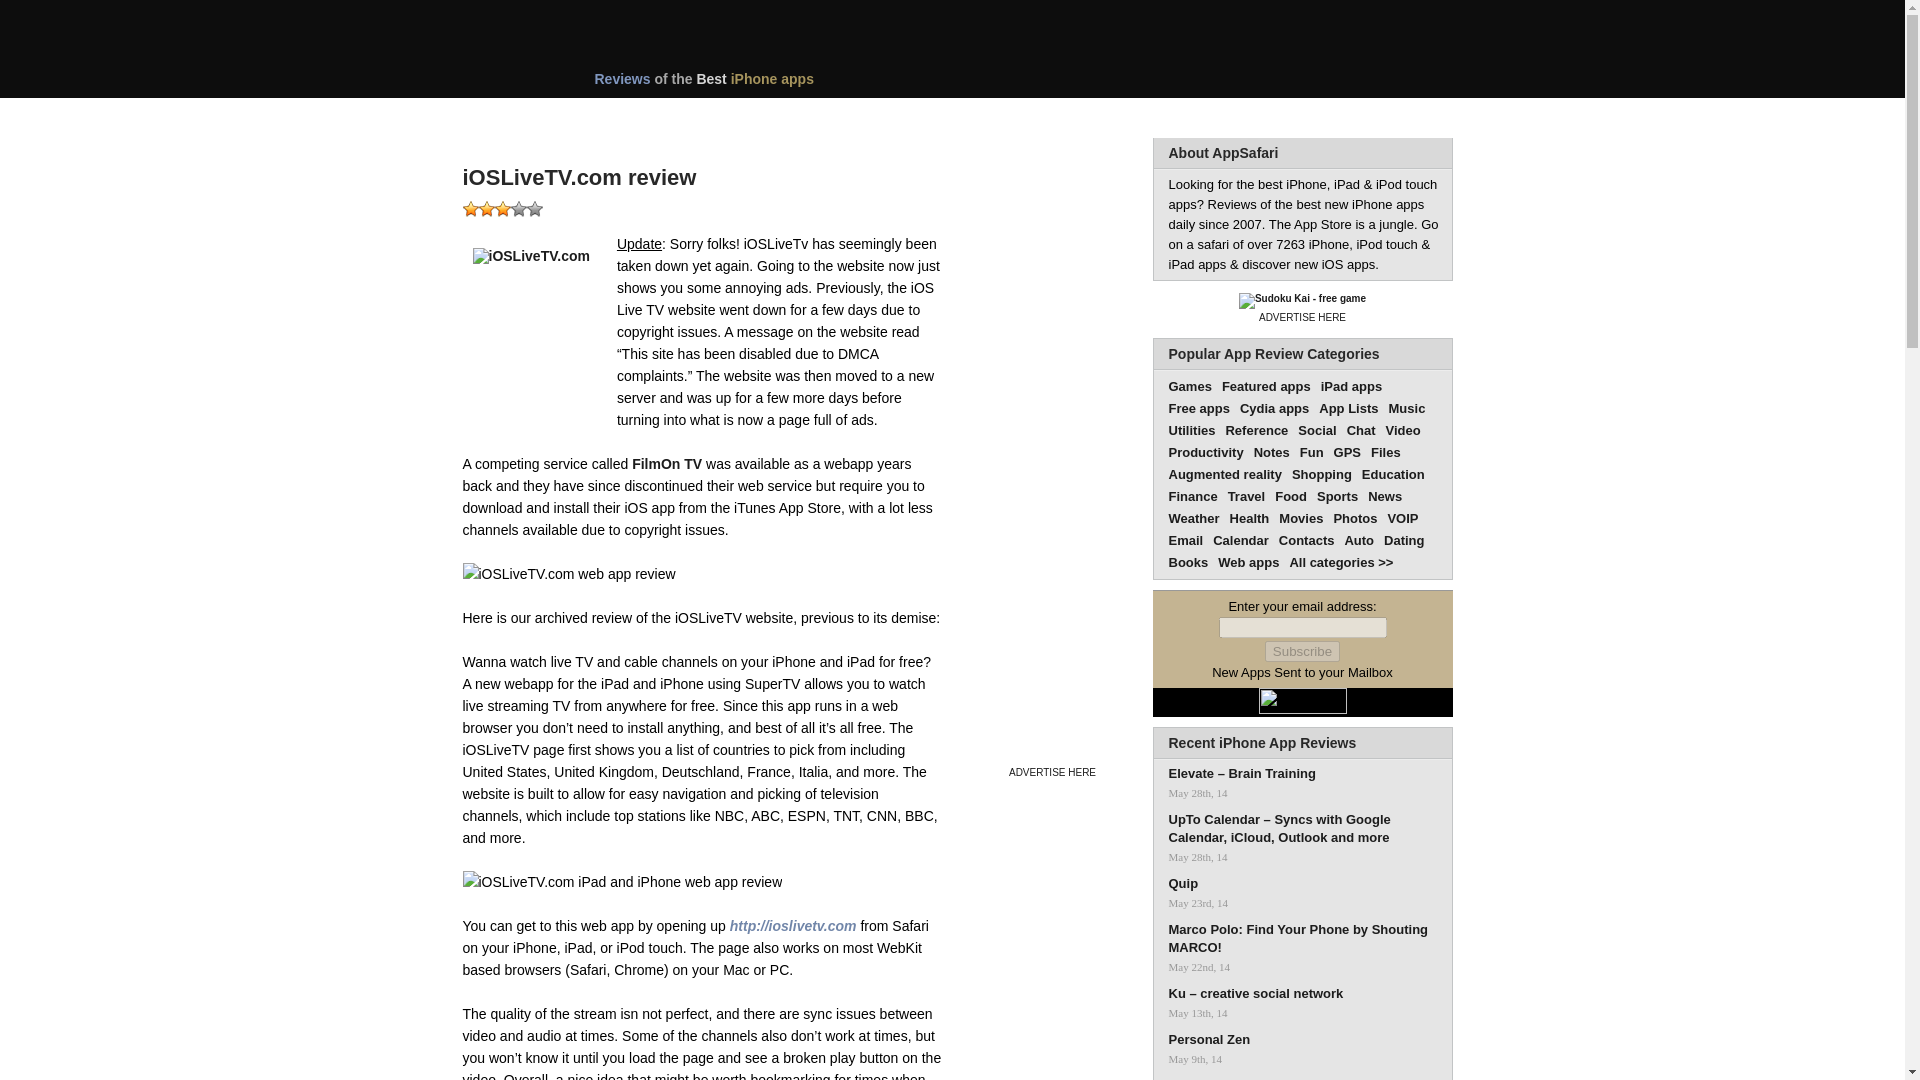 The height and width of the screenshot is (1080, 1920). Describe the element at coordinates (776, 84) in the screenshot. I see `Reviews of the Best iPhone apps` at that location.